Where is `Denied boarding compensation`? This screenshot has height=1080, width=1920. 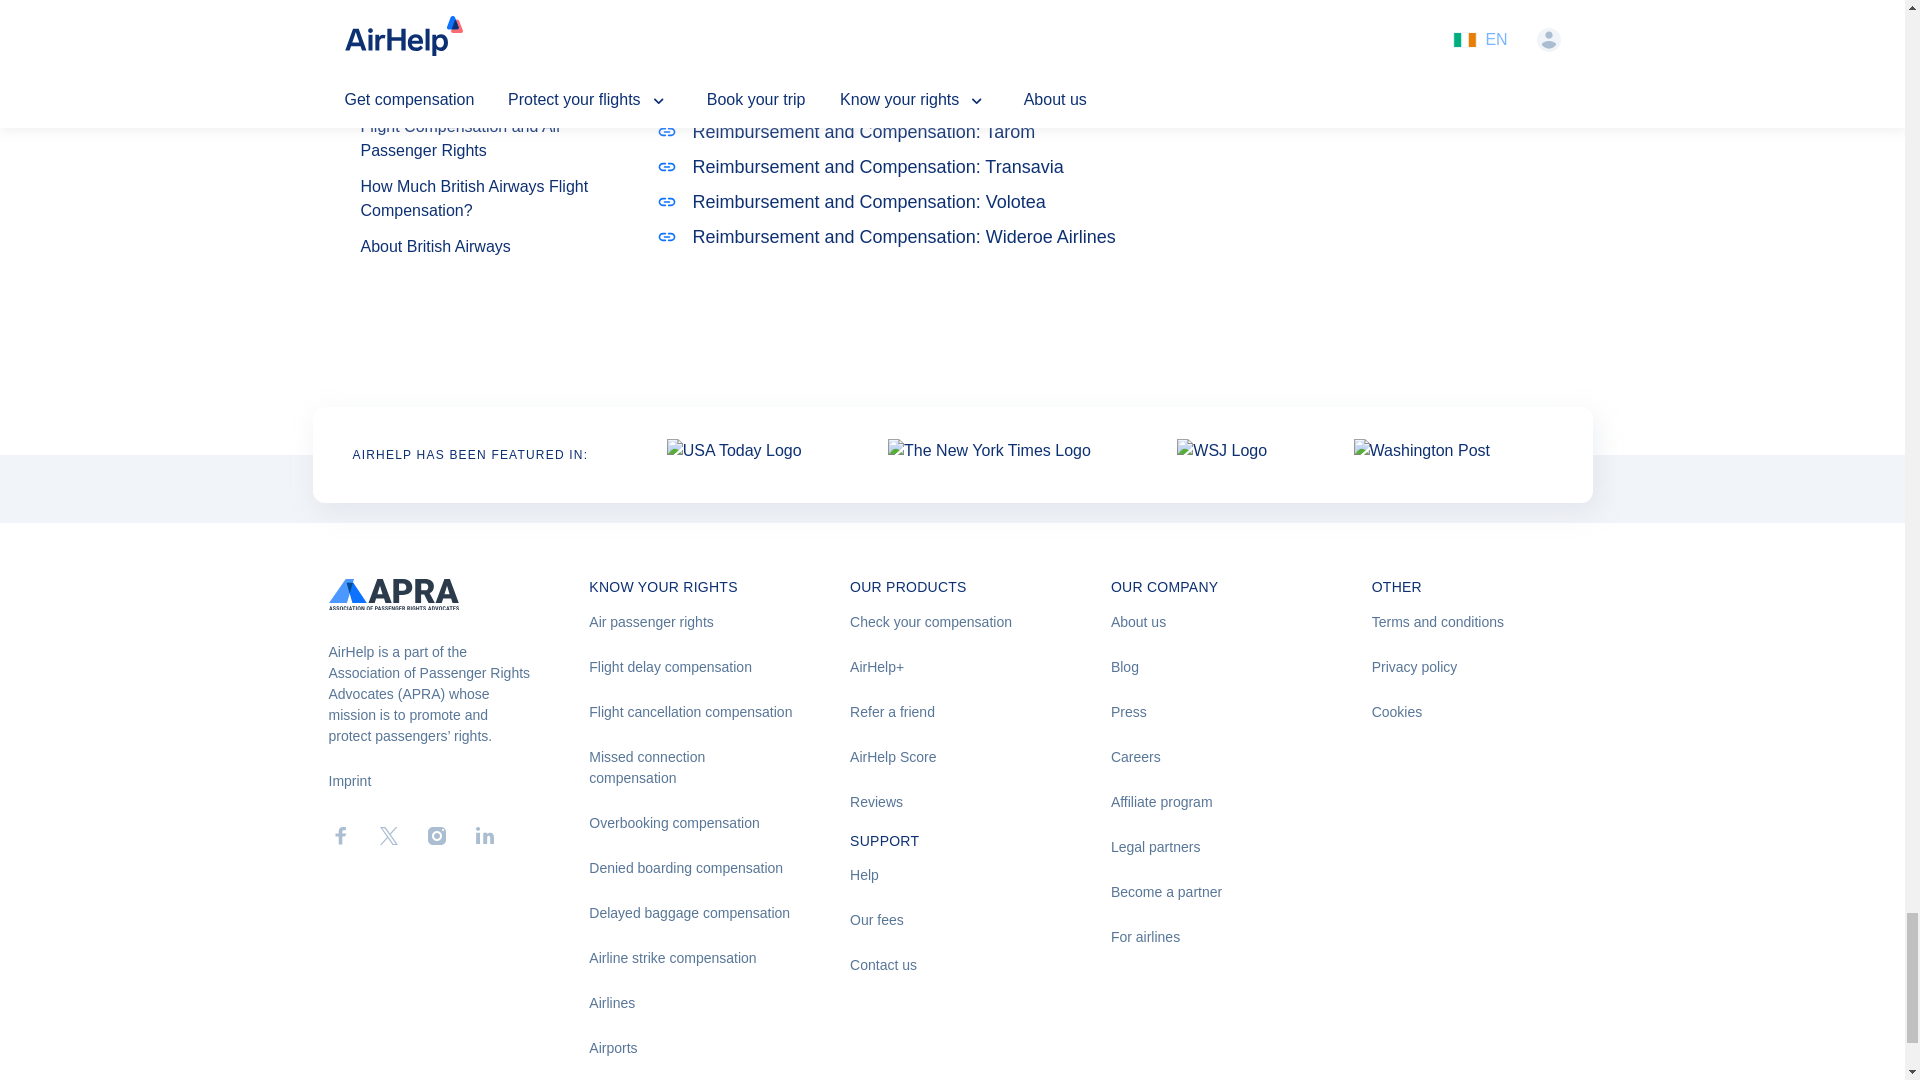 Denied boarding compensation is located at coordinates (692, 868).